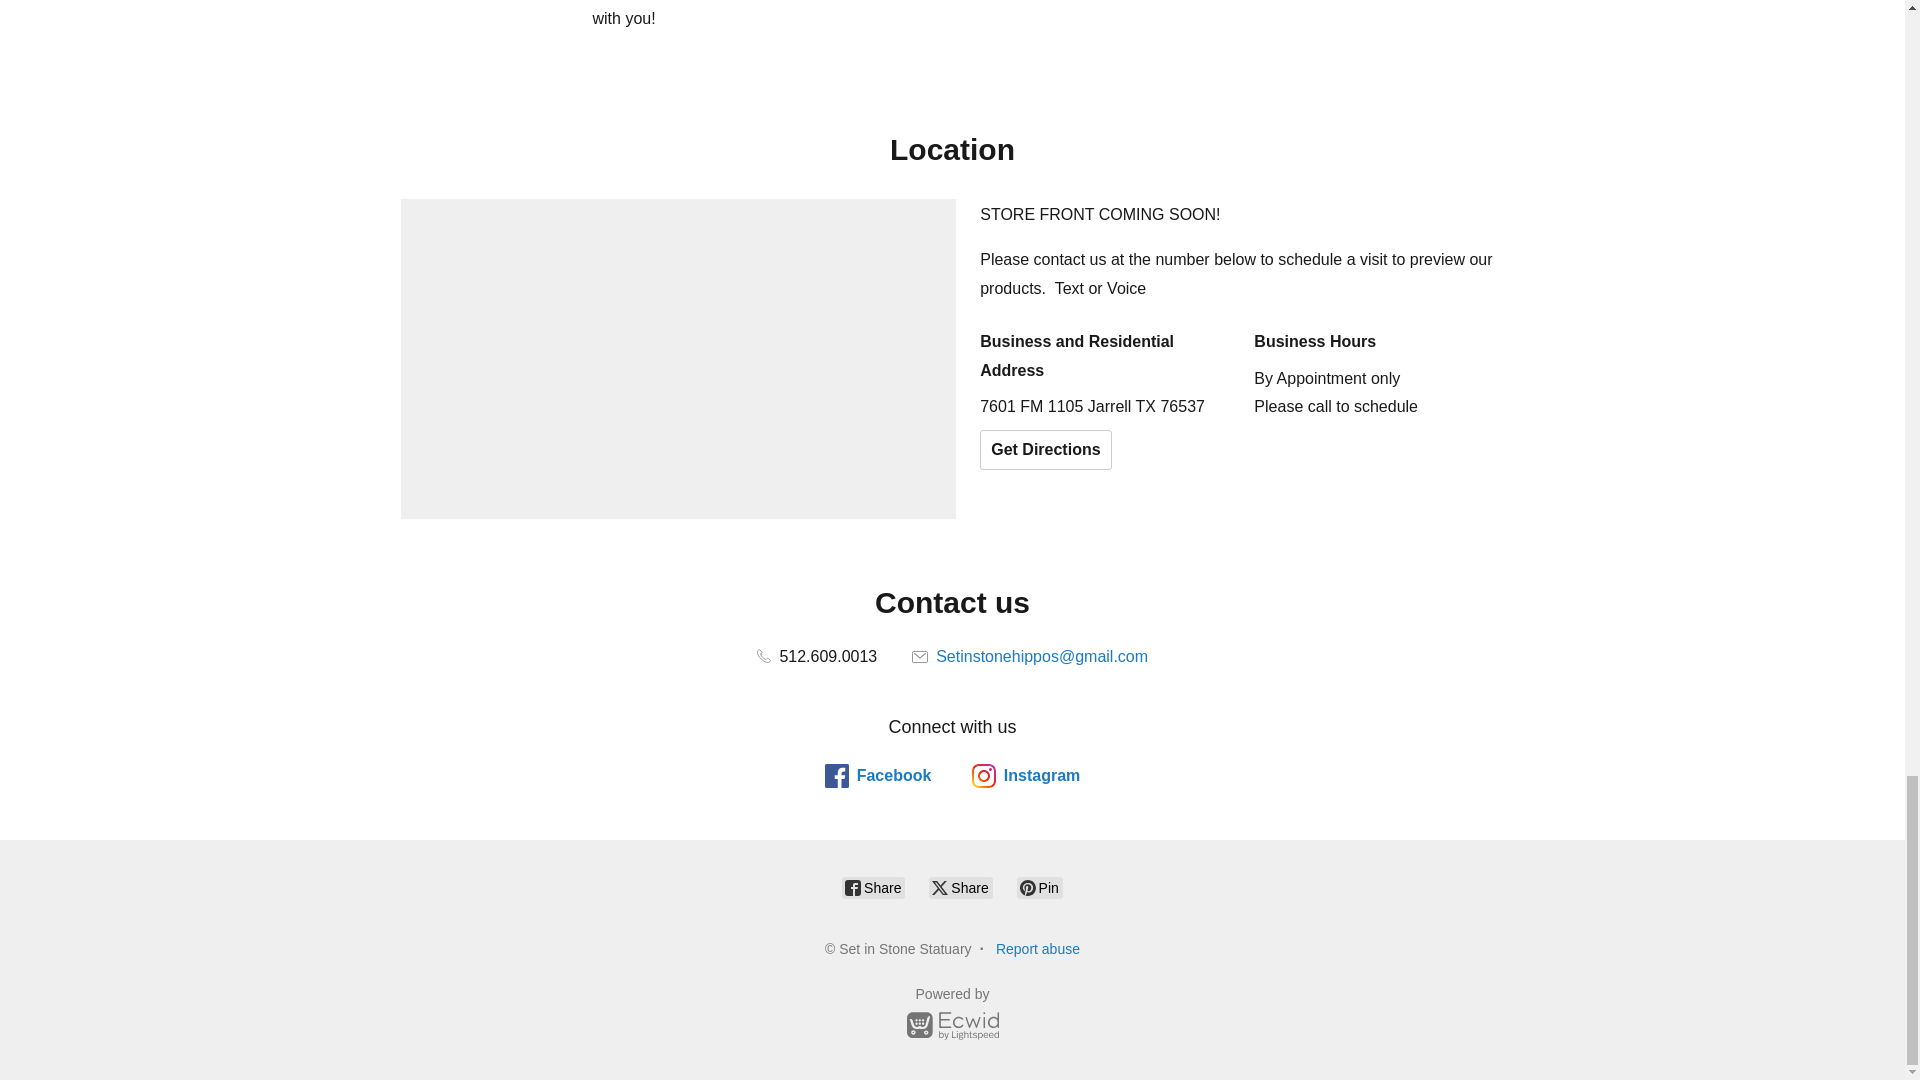  Describe the element at coordinates (1040, 887) in the screenshot. I see `Pin` at that location.